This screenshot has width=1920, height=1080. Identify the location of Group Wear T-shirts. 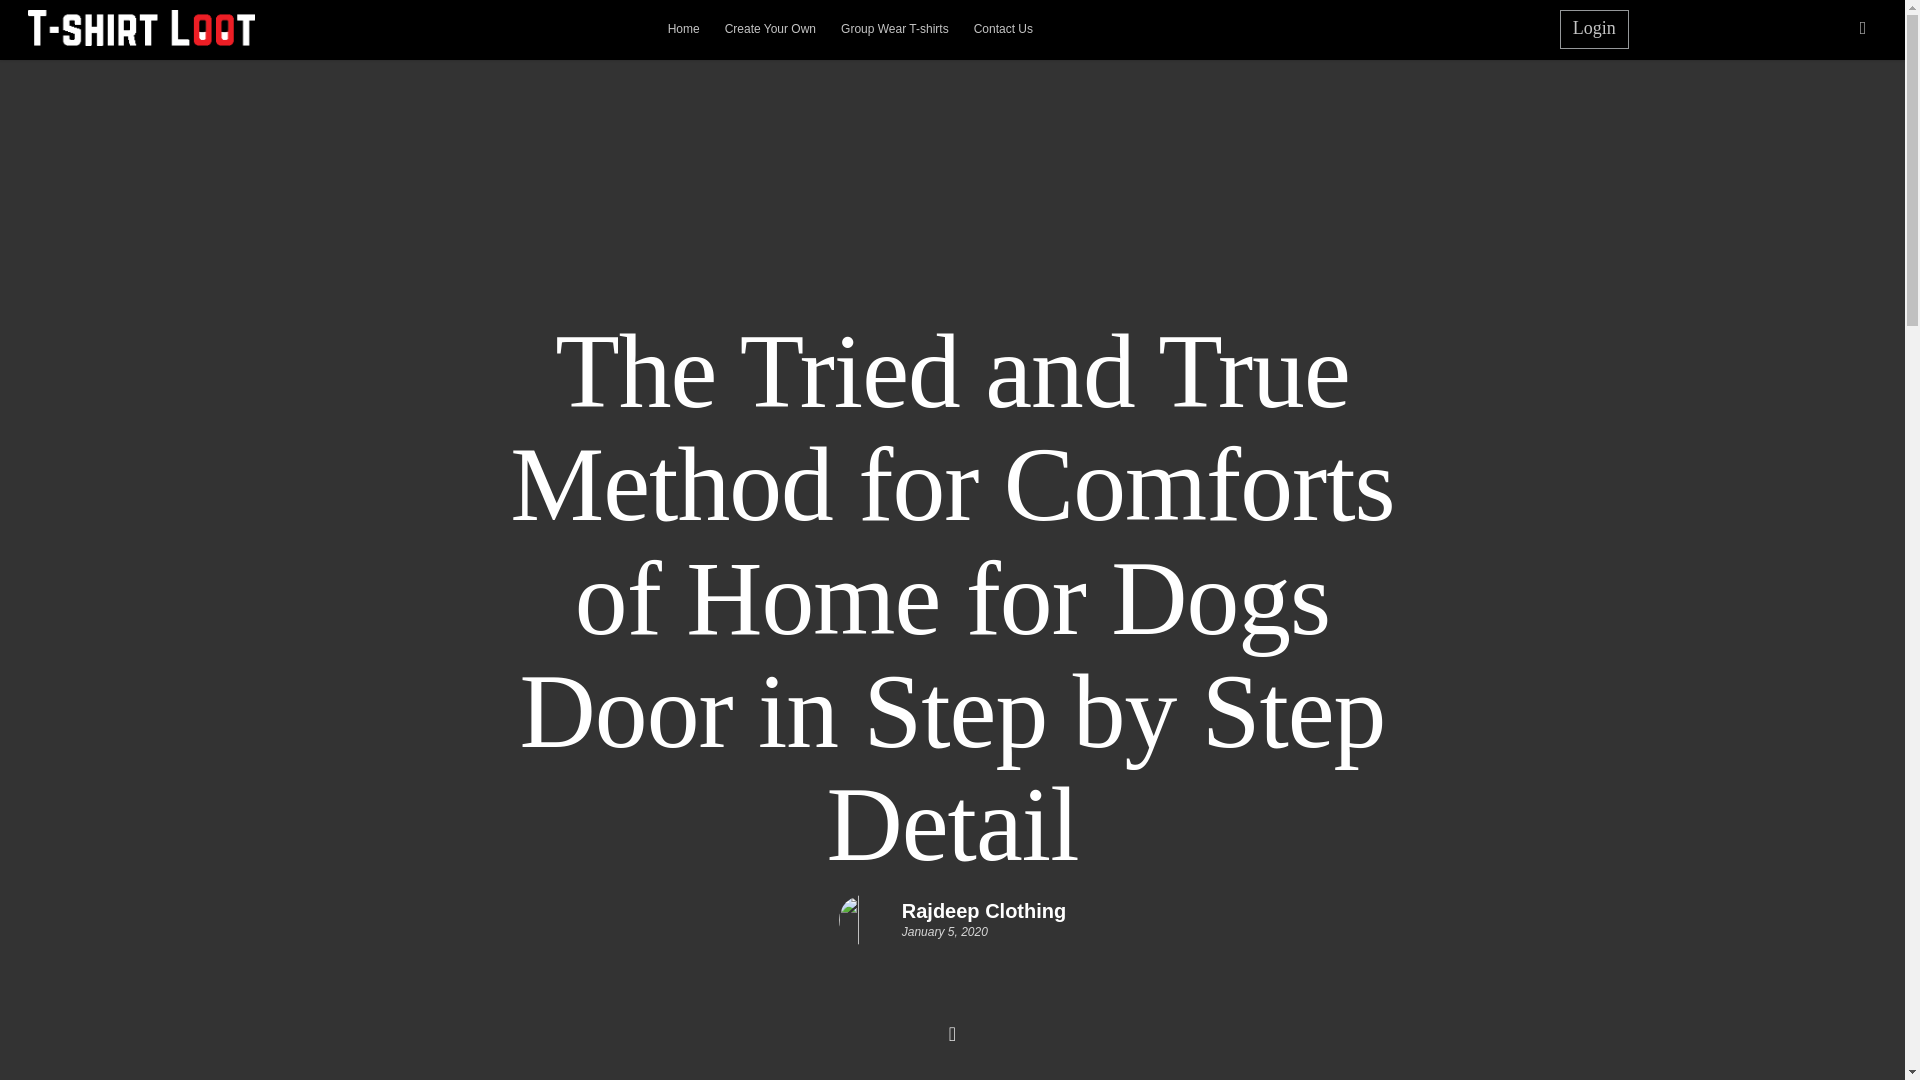
(894, 24).